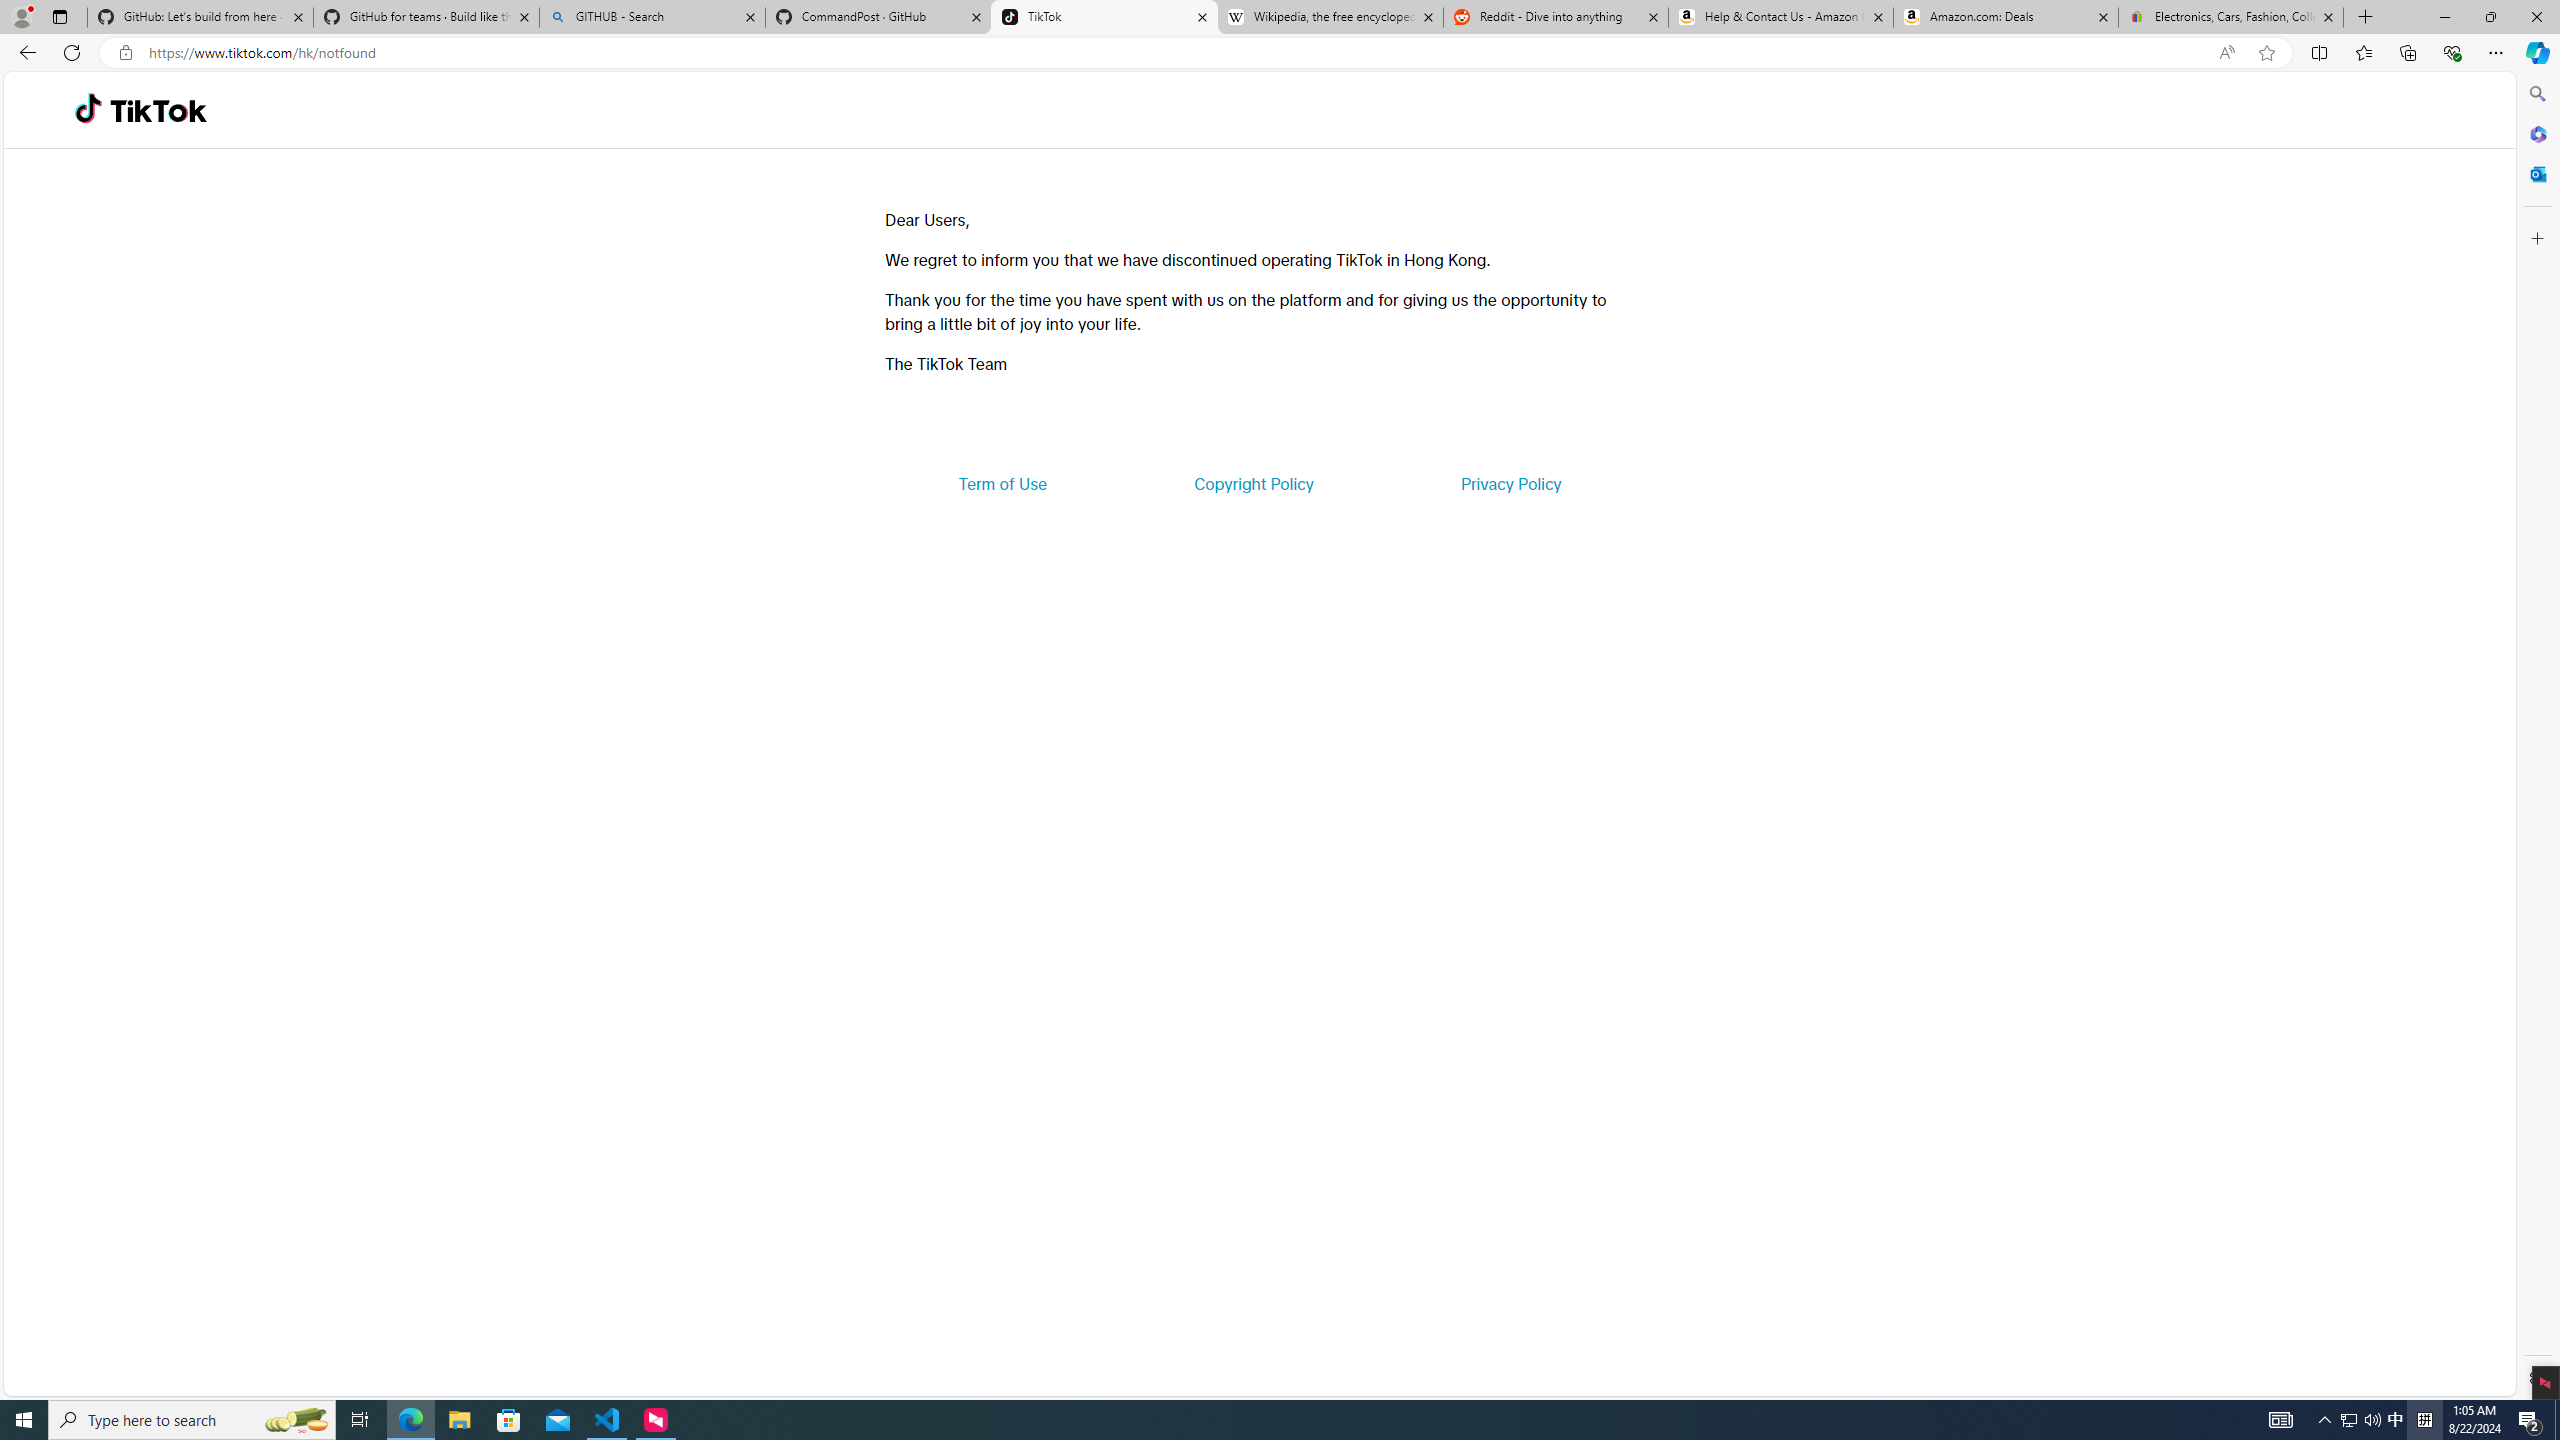 This screenshot has height=1440, width=2560. What do you see at coordinates (2006, 17) in the screenshot?
I see `Amazon.com: Deals` at bounding box center [2006, 17].